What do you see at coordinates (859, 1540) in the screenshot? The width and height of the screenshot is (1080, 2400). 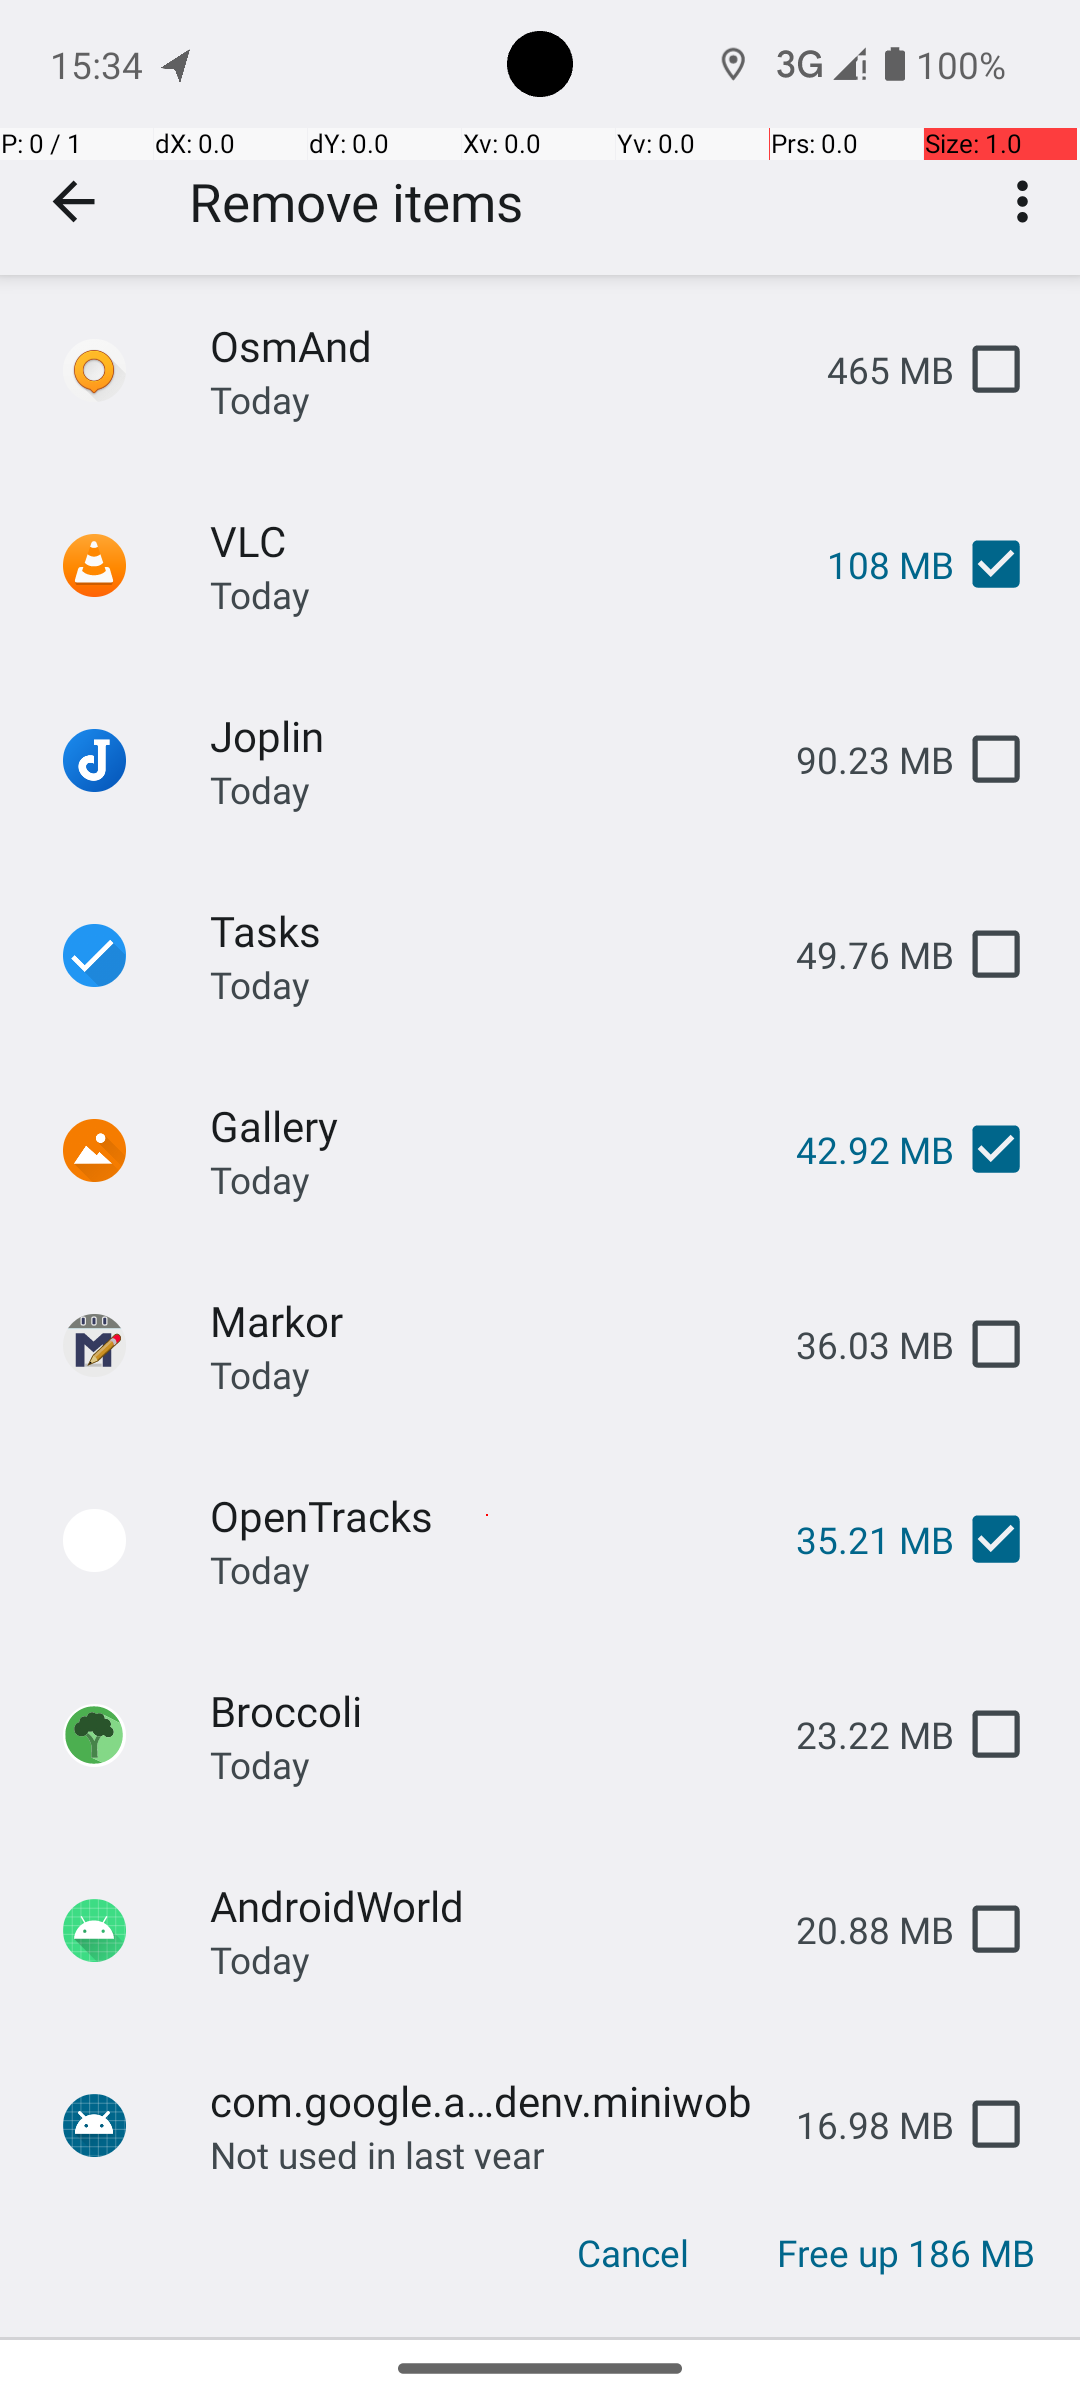 I see `35.21 MB` at bounding box center [859, 1540].